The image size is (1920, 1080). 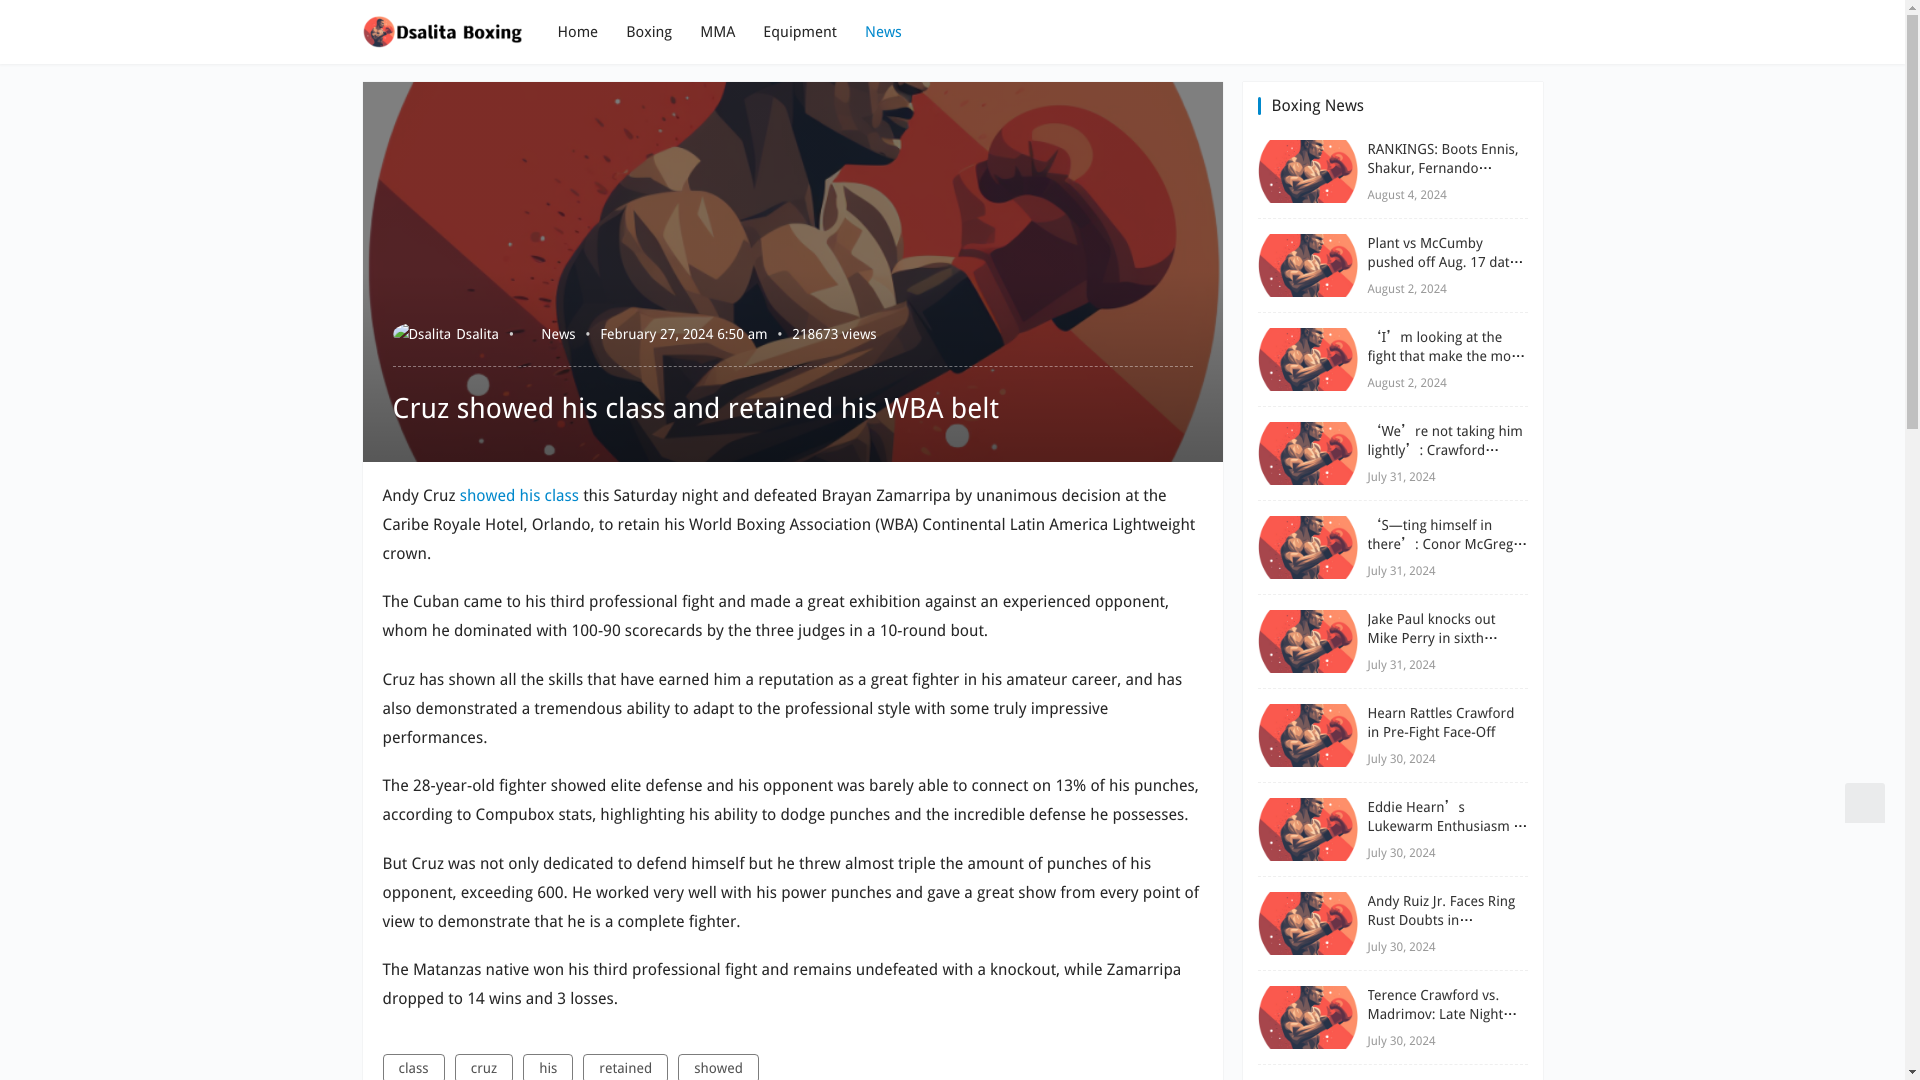 What do you see at coordinates (884, 32) in the screenshot?
I see `News` at bounding box center [884, 32].